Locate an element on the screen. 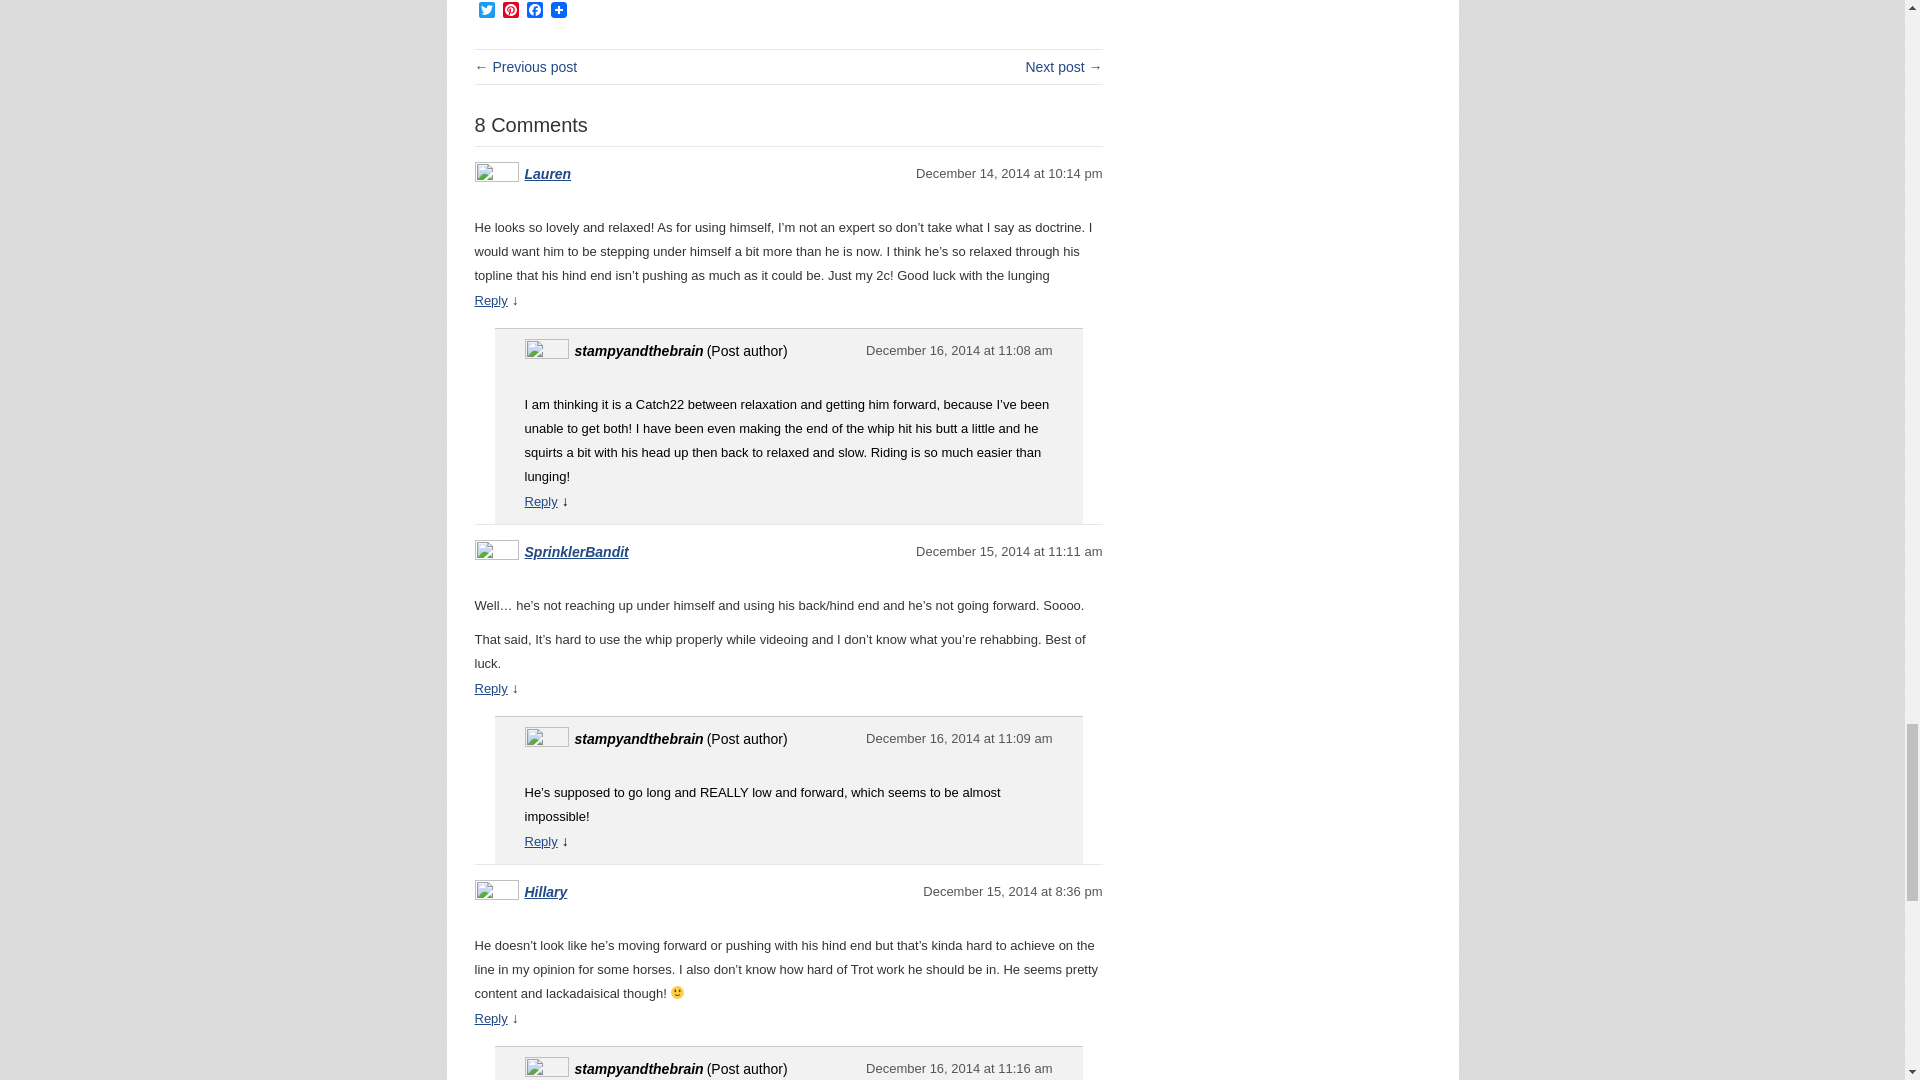 This screenshot has height=1080, width=1920. Reply is located at coordinates (540, 840).